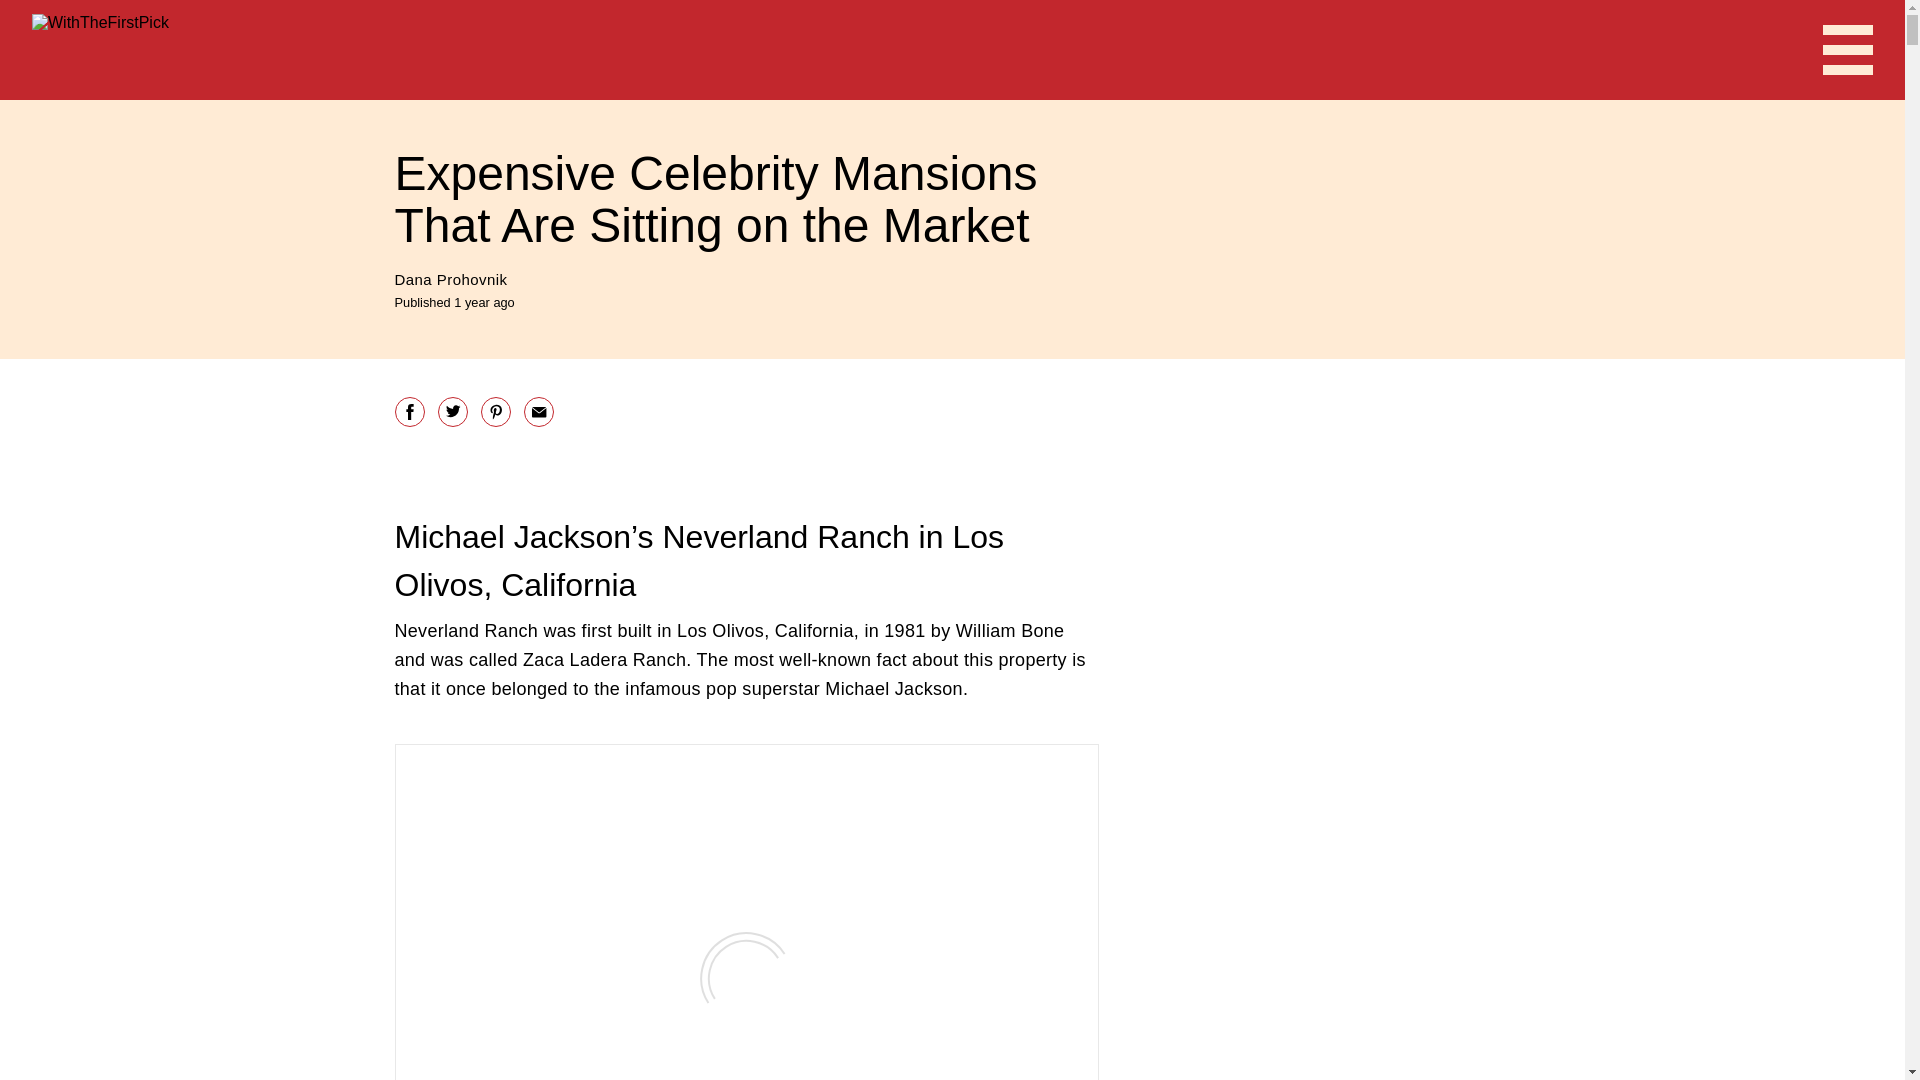  What do you see at coordinates (454, 300) in the screenshot?
I see `2023-07-20 14:00:00` at bounding box center [454, 300].